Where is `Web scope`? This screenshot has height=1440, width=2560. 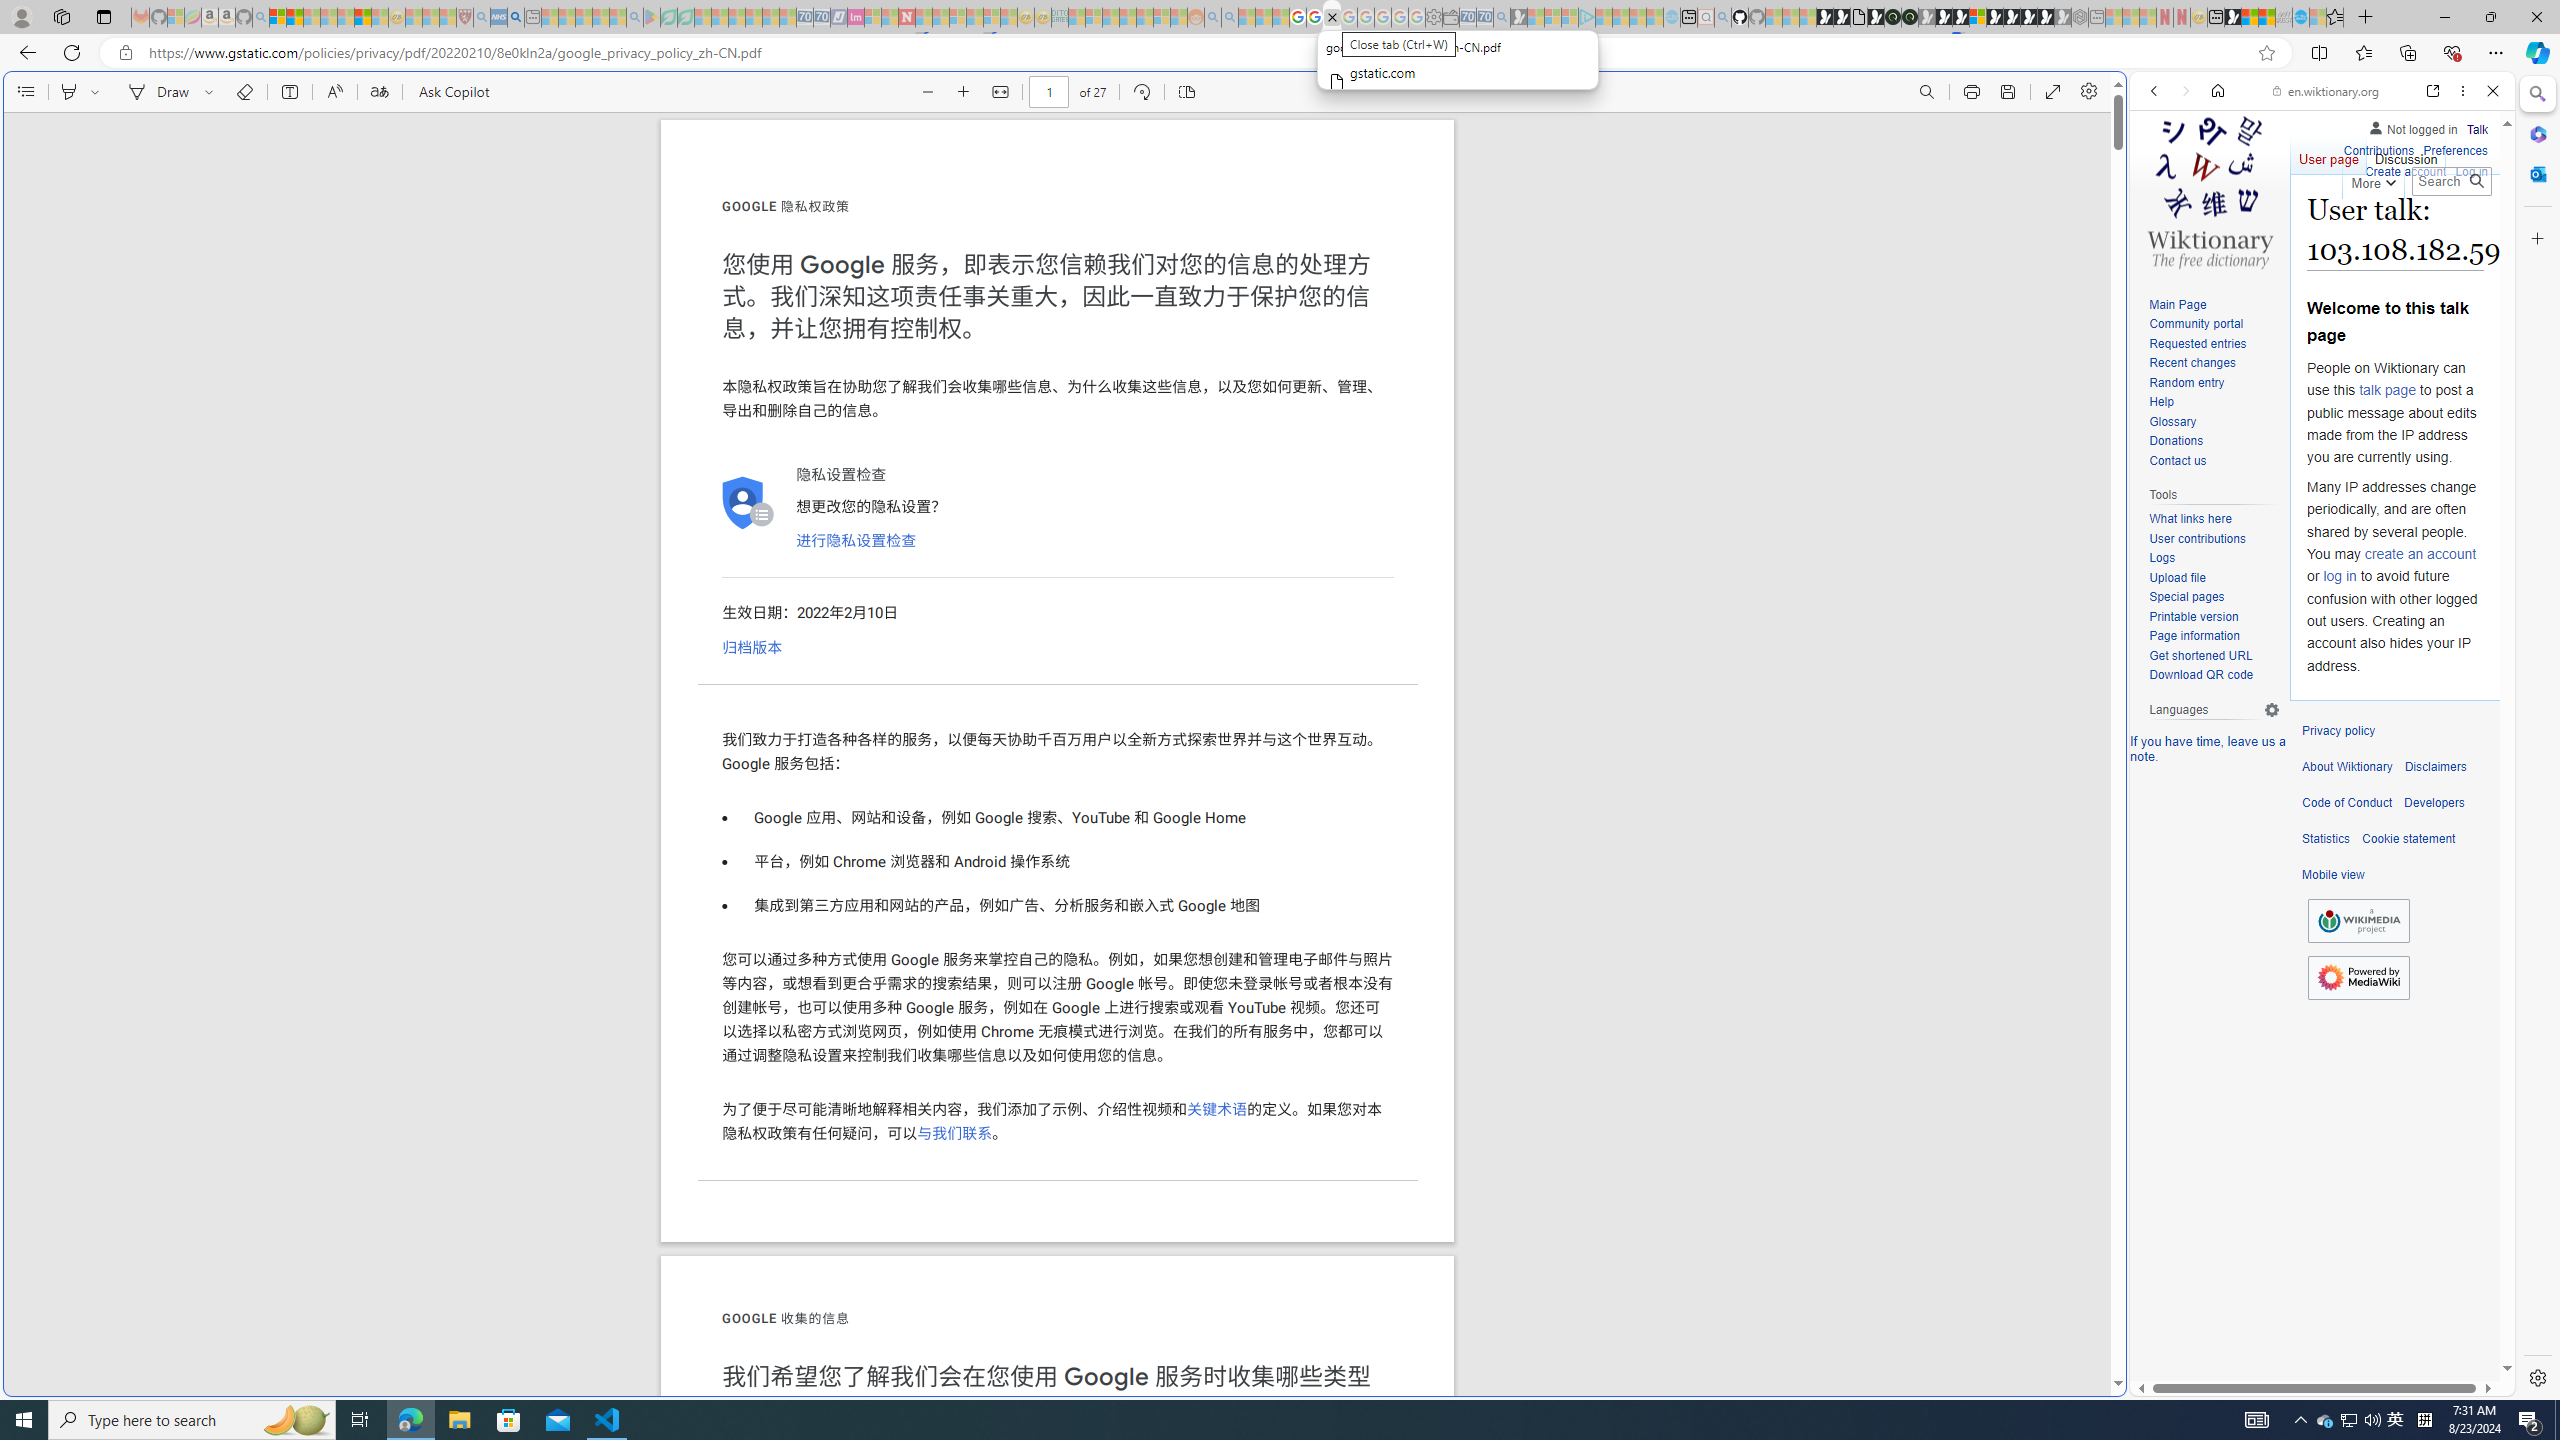 Web scope is located at coordinates (2163, 180).